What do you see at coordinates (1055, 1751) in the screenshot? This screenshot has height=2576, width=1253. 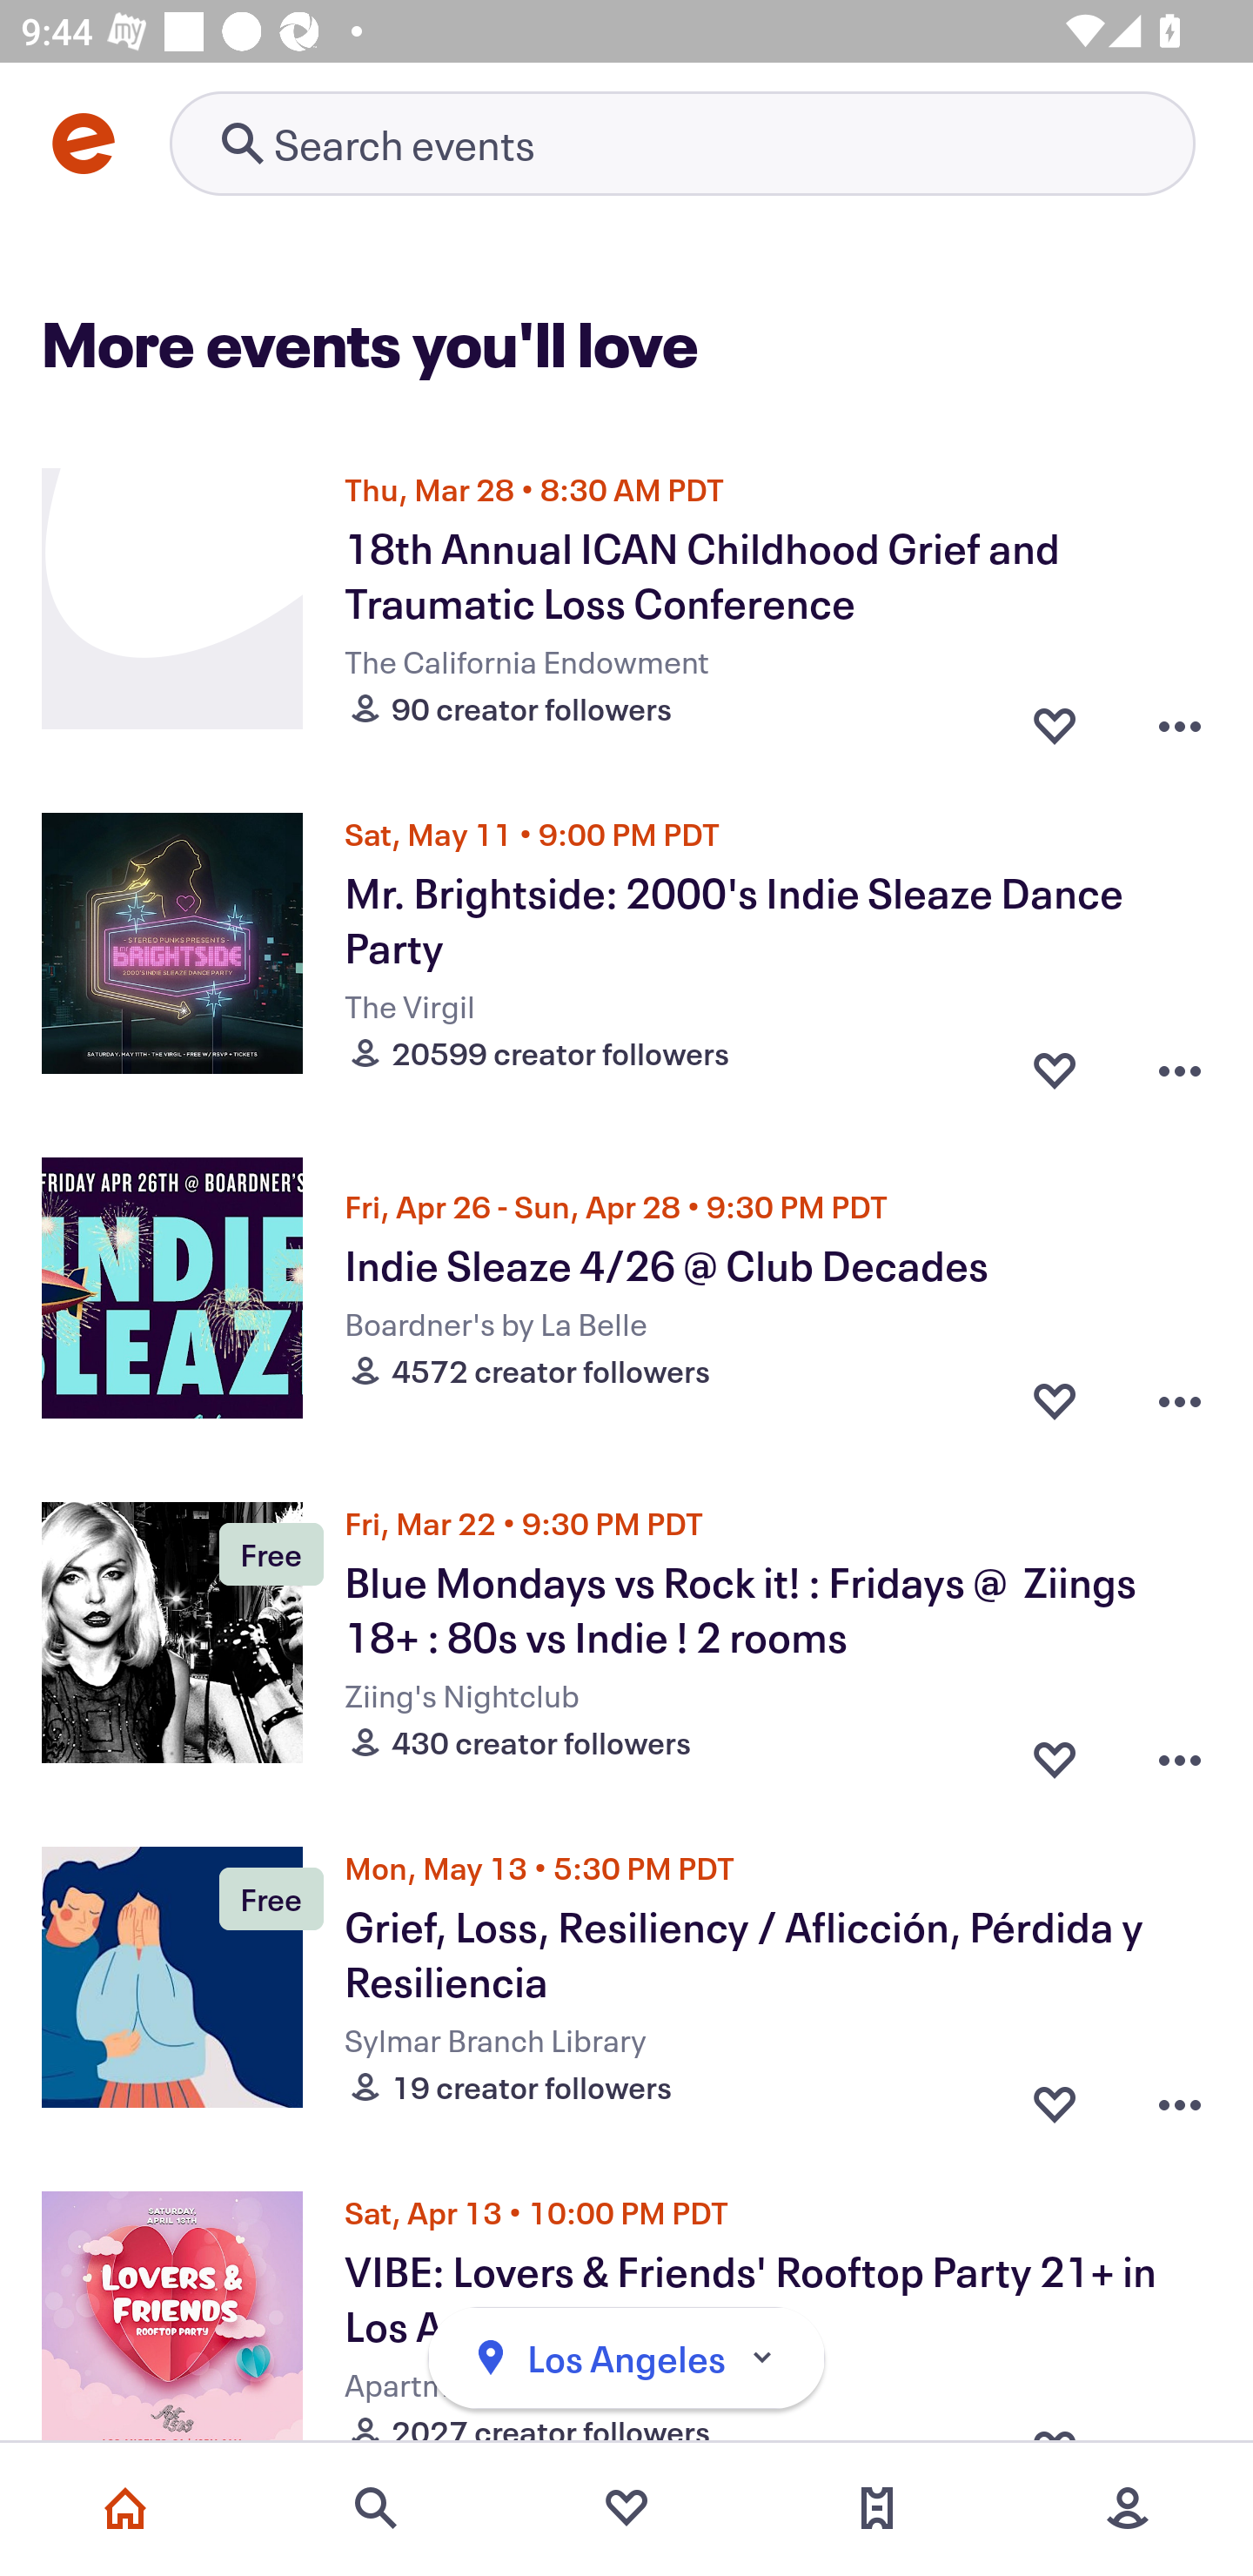 I see `Favorite button` at bounding box center [1055, 1751].